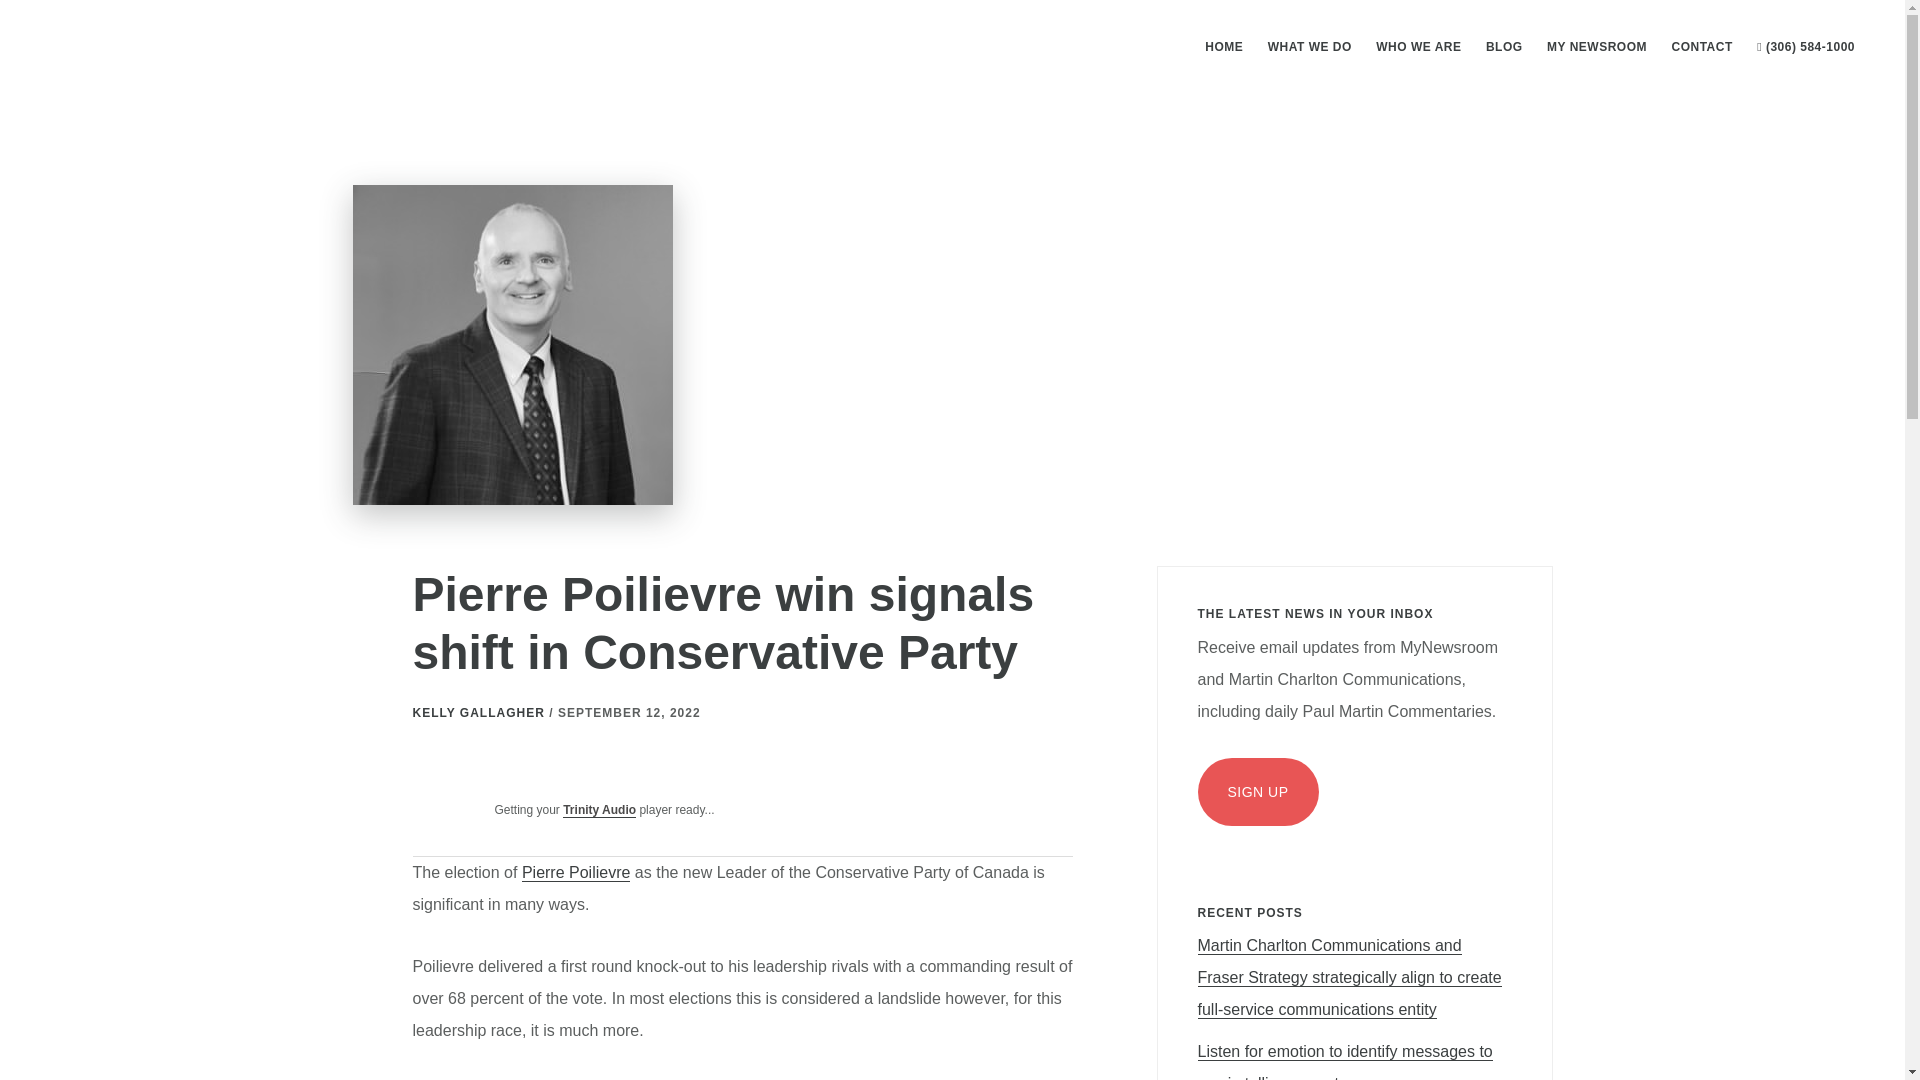 Image resolution: width=1920 pixels, height=1080 pixels. Describe the element at coordinates (1418, 46) in the screenshot. I see `WHO WE ARE` at that location.